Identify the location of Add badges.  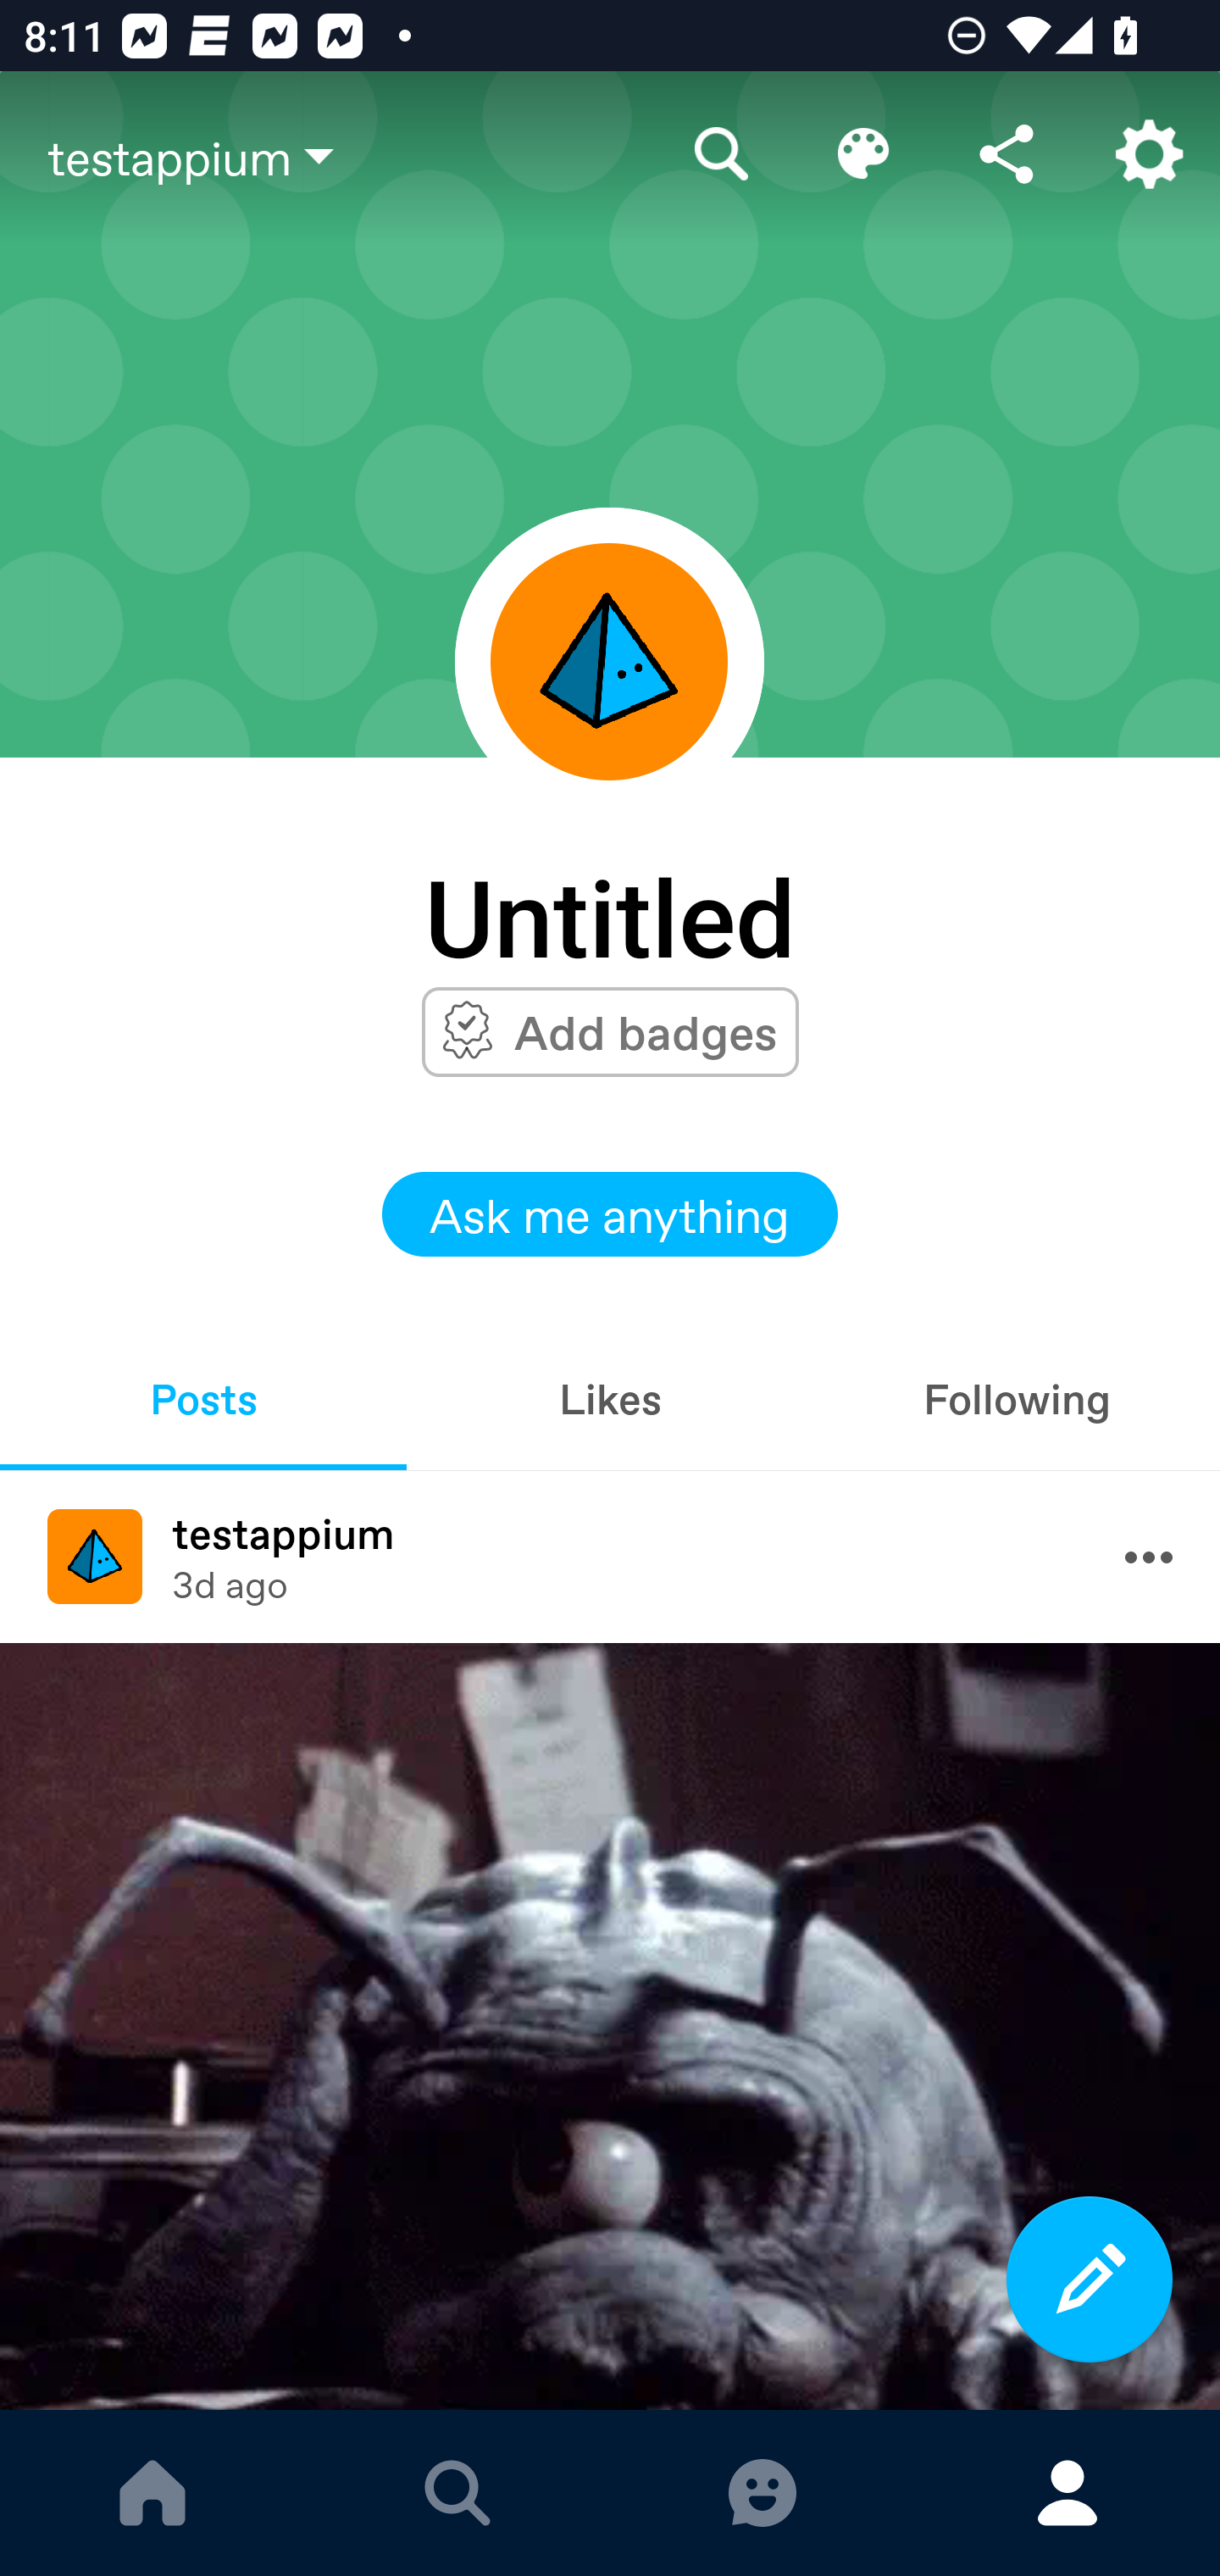
(646, 1031).